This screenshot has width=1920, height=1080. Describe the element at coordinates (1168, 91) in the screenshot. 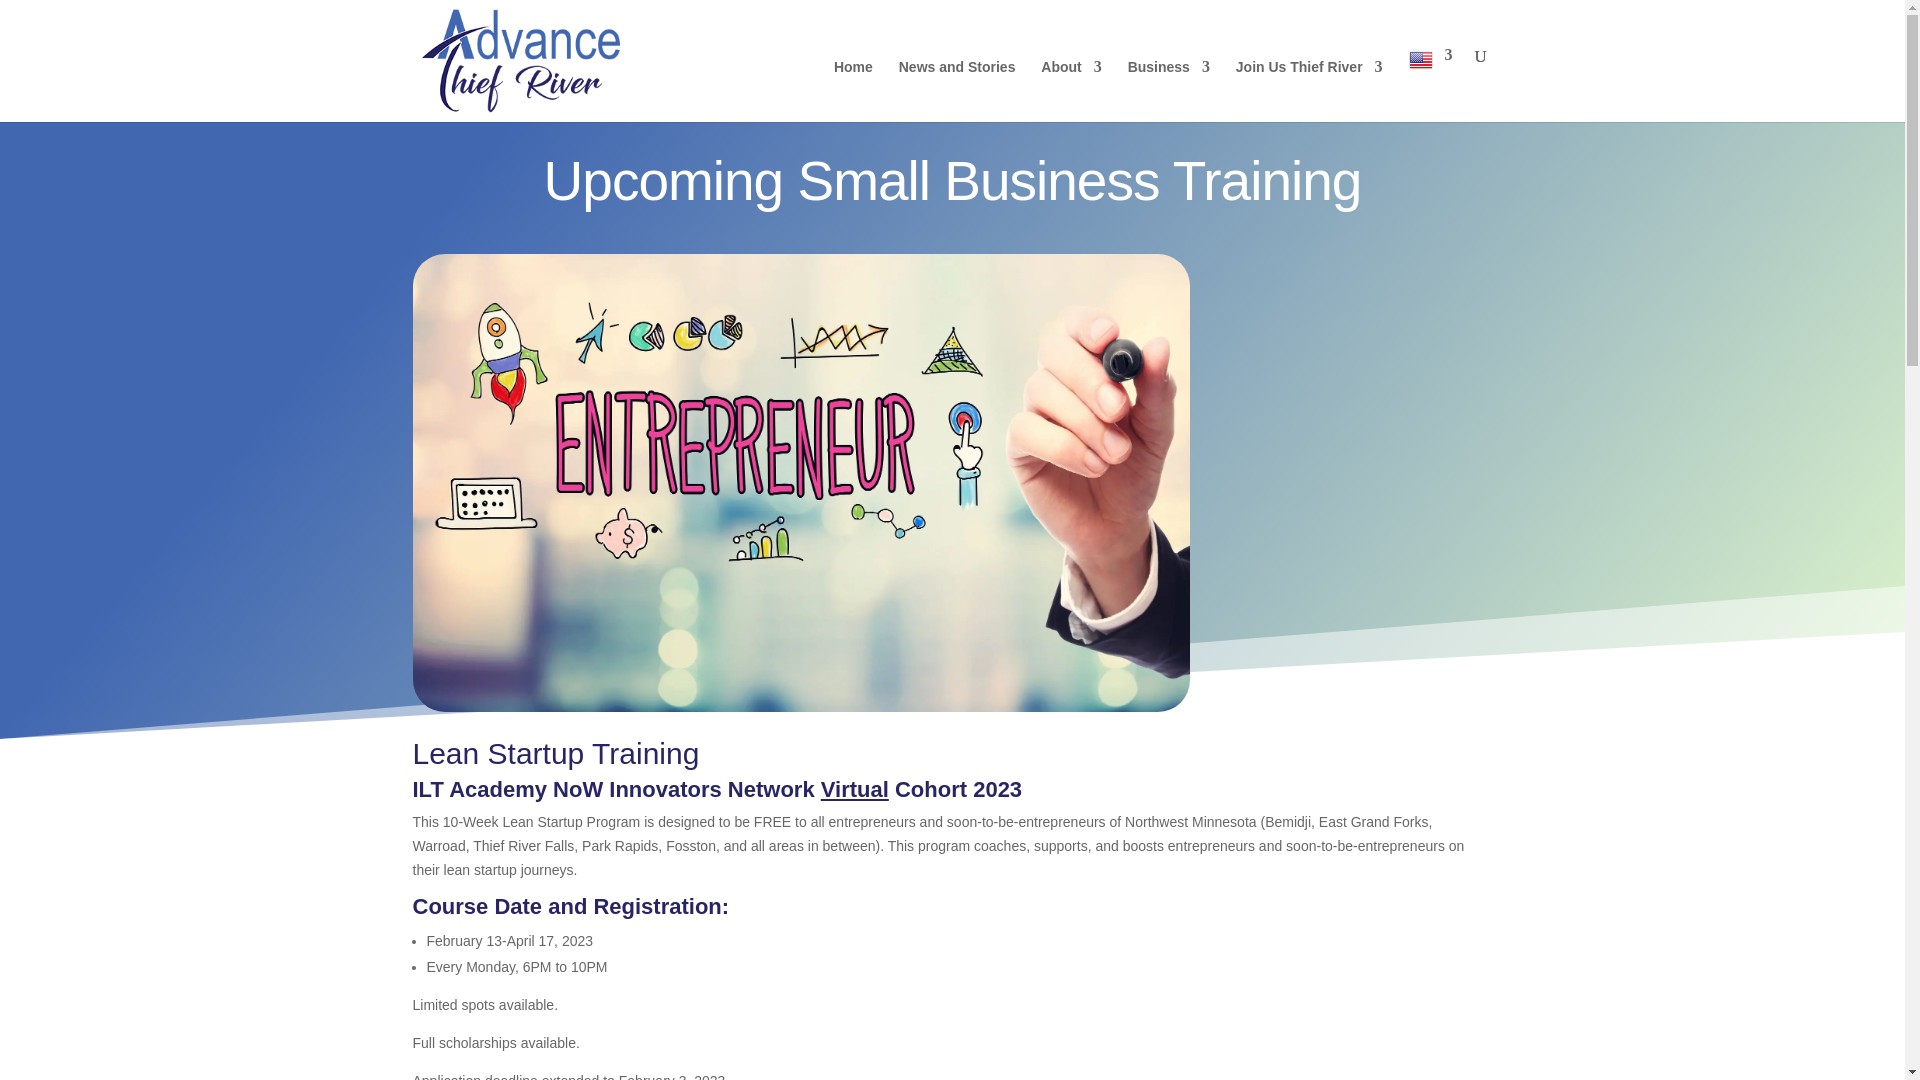

I see `Business` at that location.